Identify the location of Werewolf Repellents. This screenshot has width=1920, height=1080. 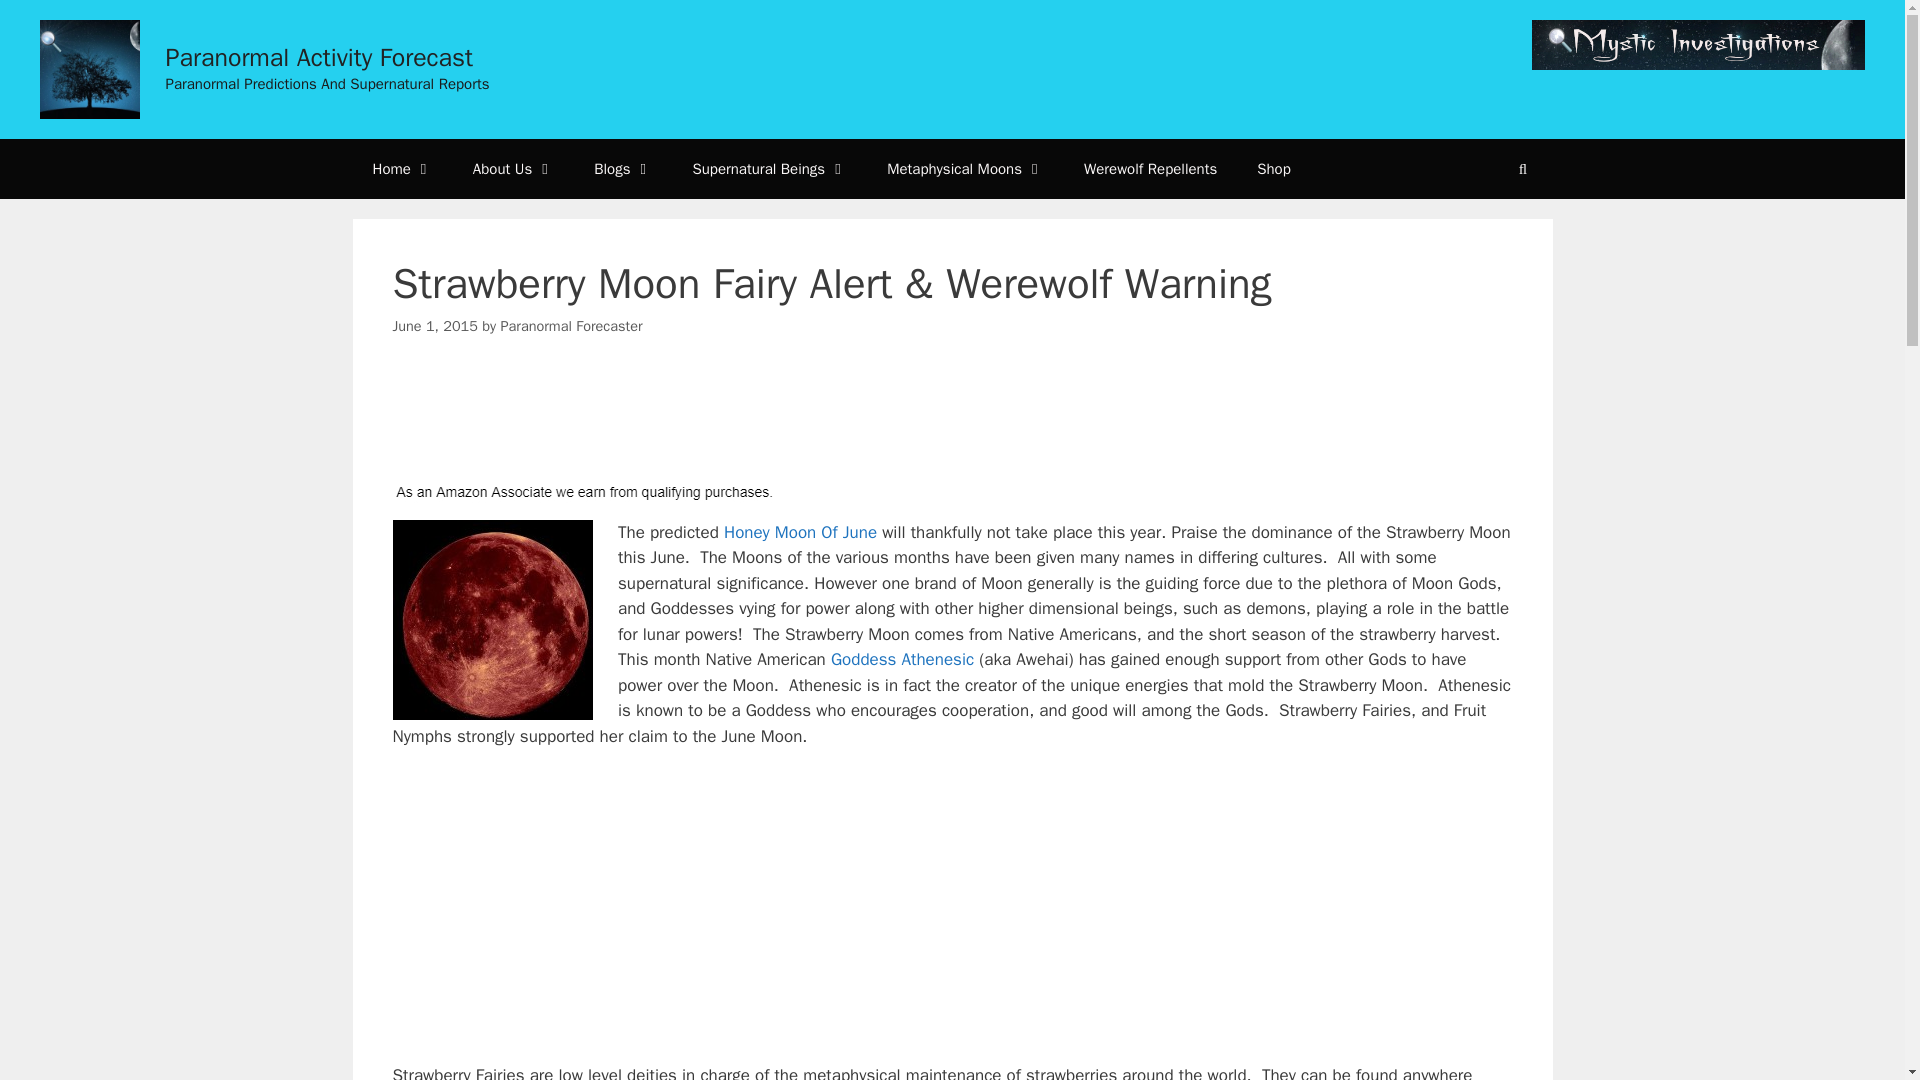
(1150, 168).